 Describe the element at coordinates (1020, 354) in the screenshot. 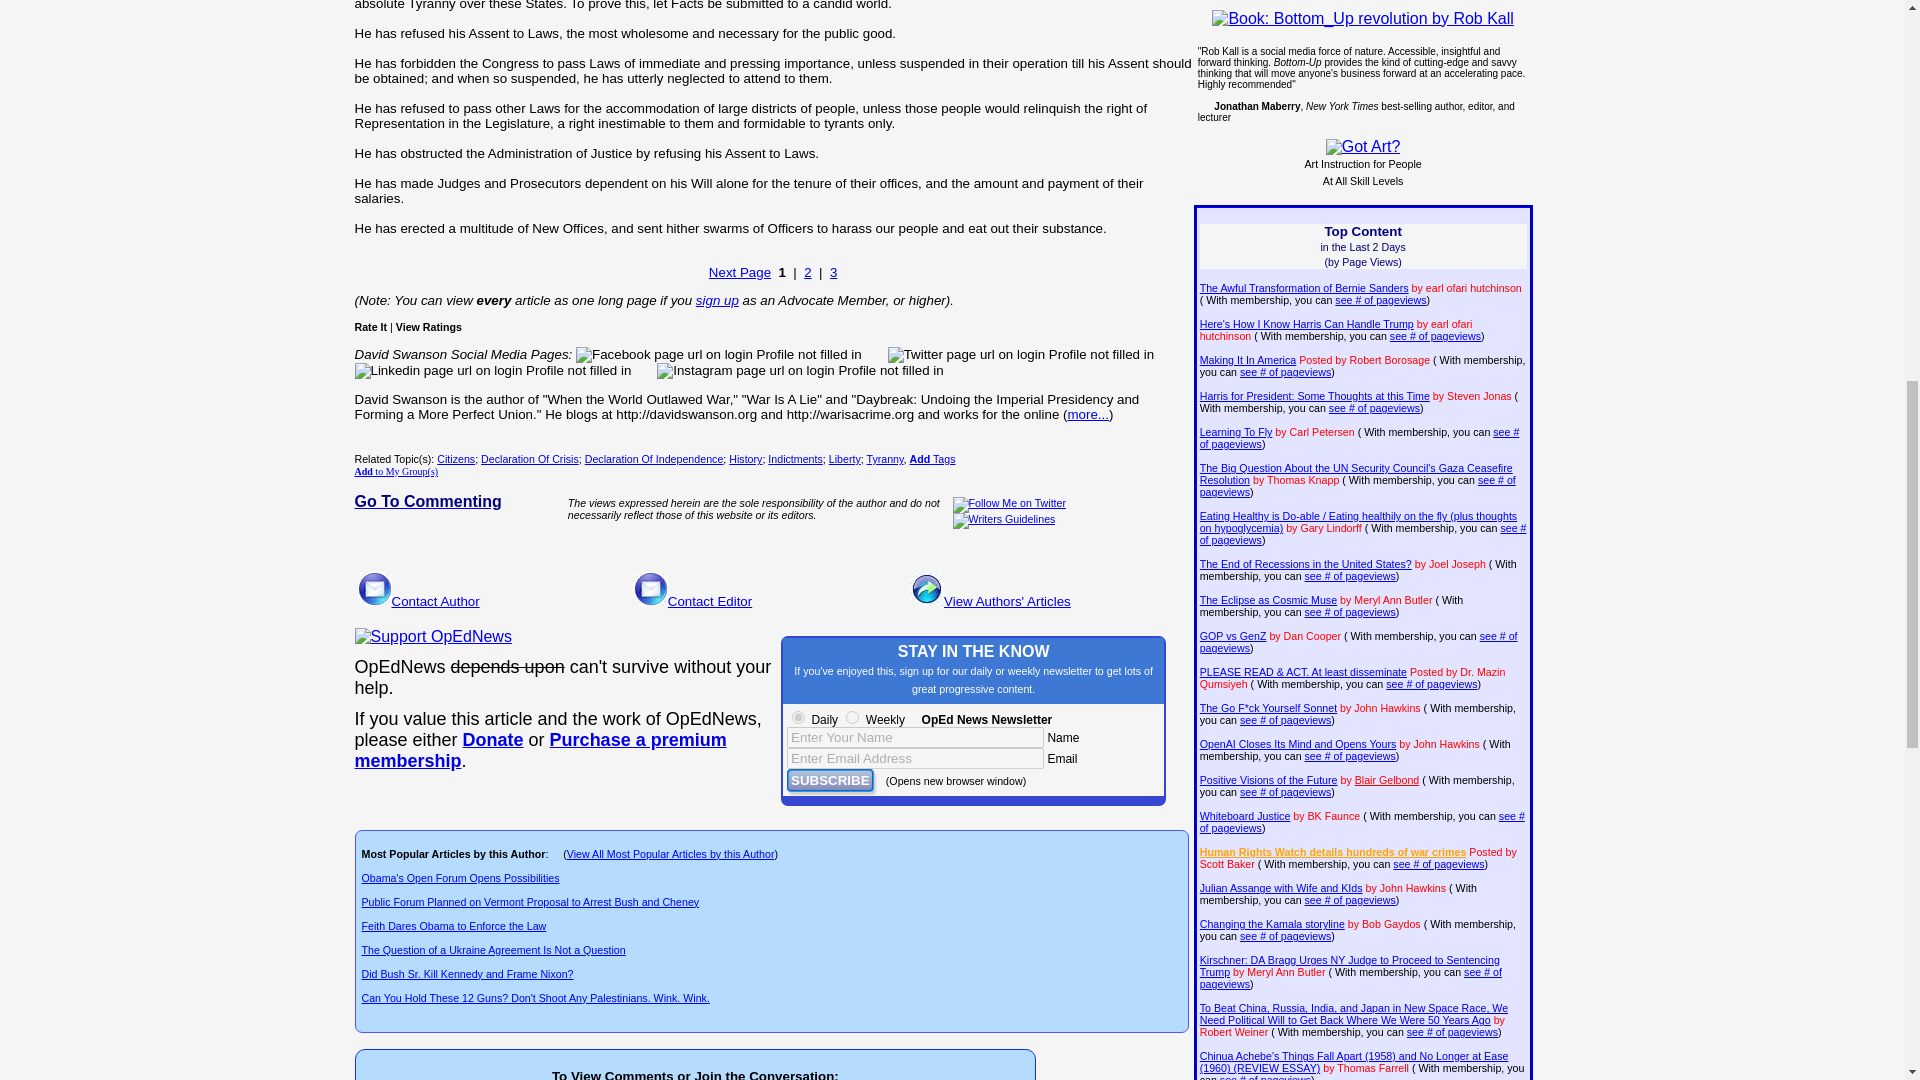

I see `Twitter page url on login Profile not filled in` at that location.